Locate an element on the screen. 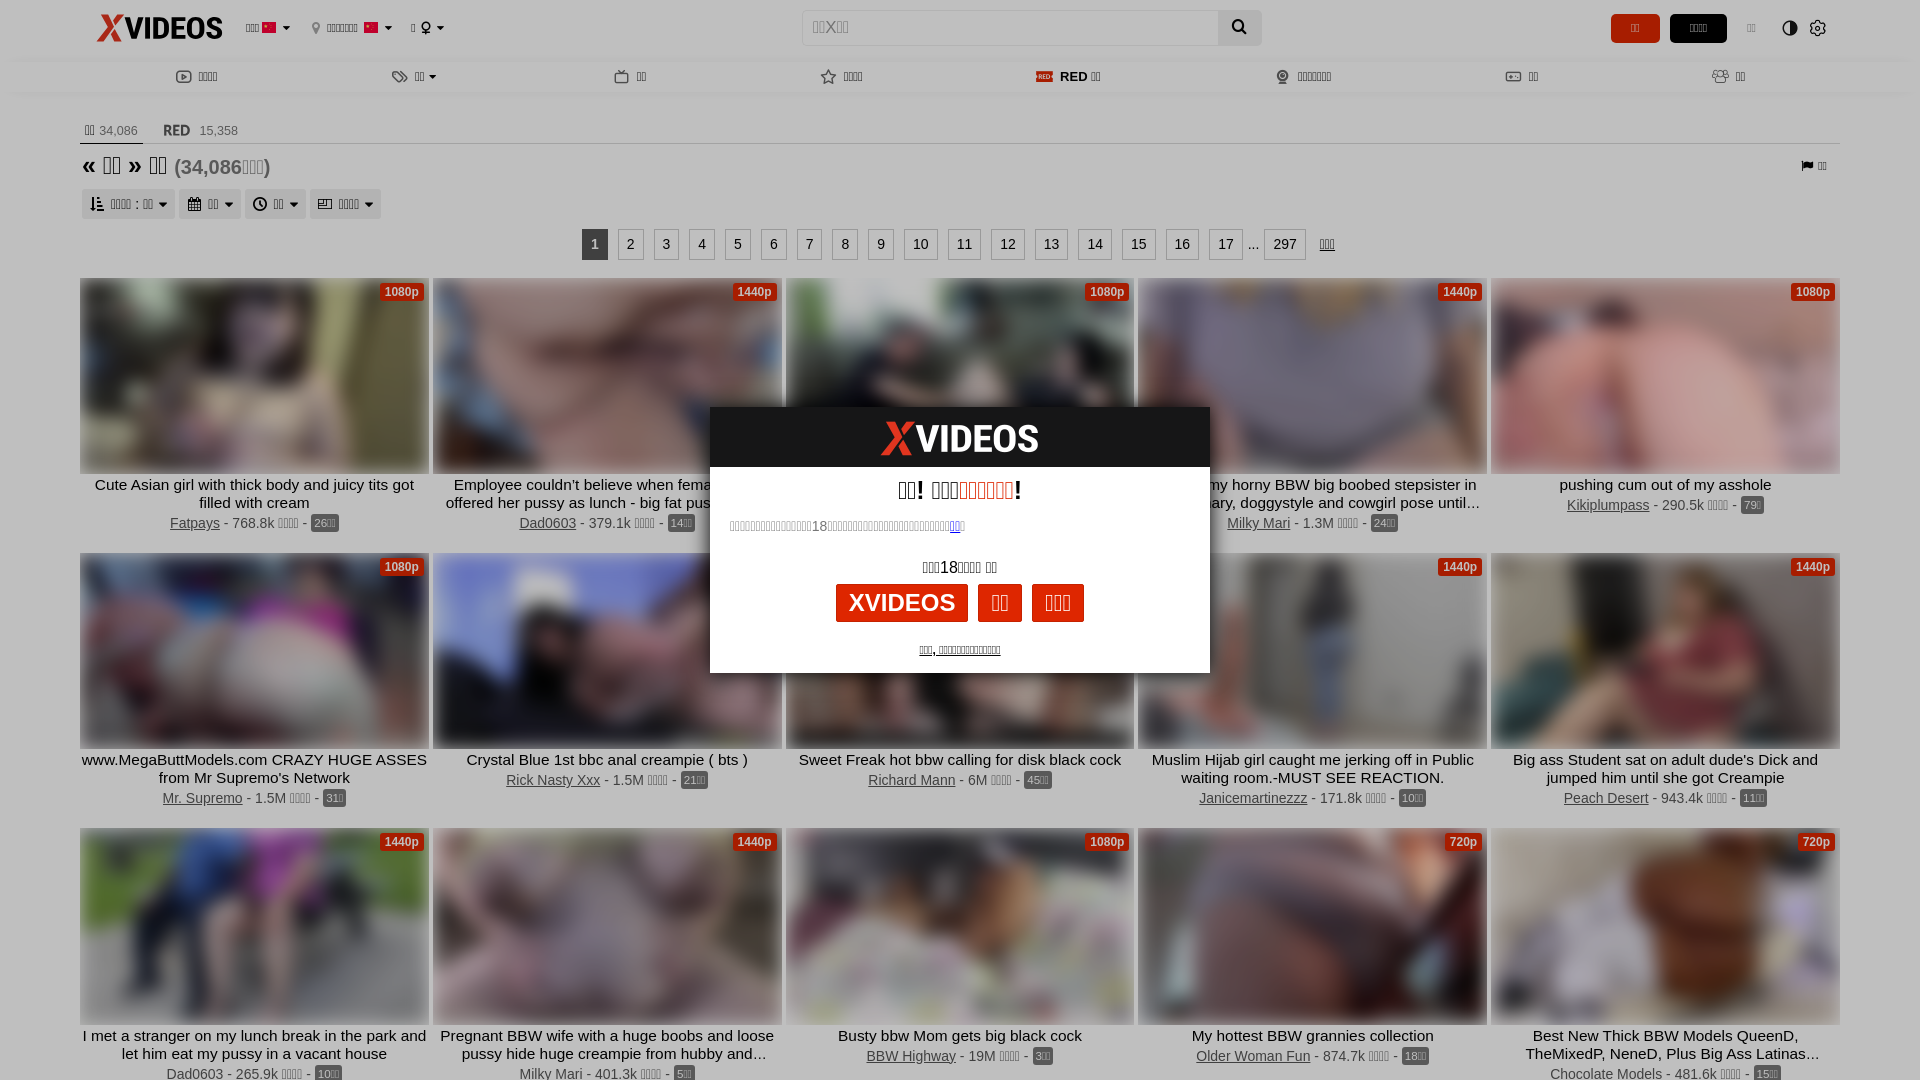 The width and height of the screenshot is (1920, 1080). 7 is located at coordinates (810, 244).